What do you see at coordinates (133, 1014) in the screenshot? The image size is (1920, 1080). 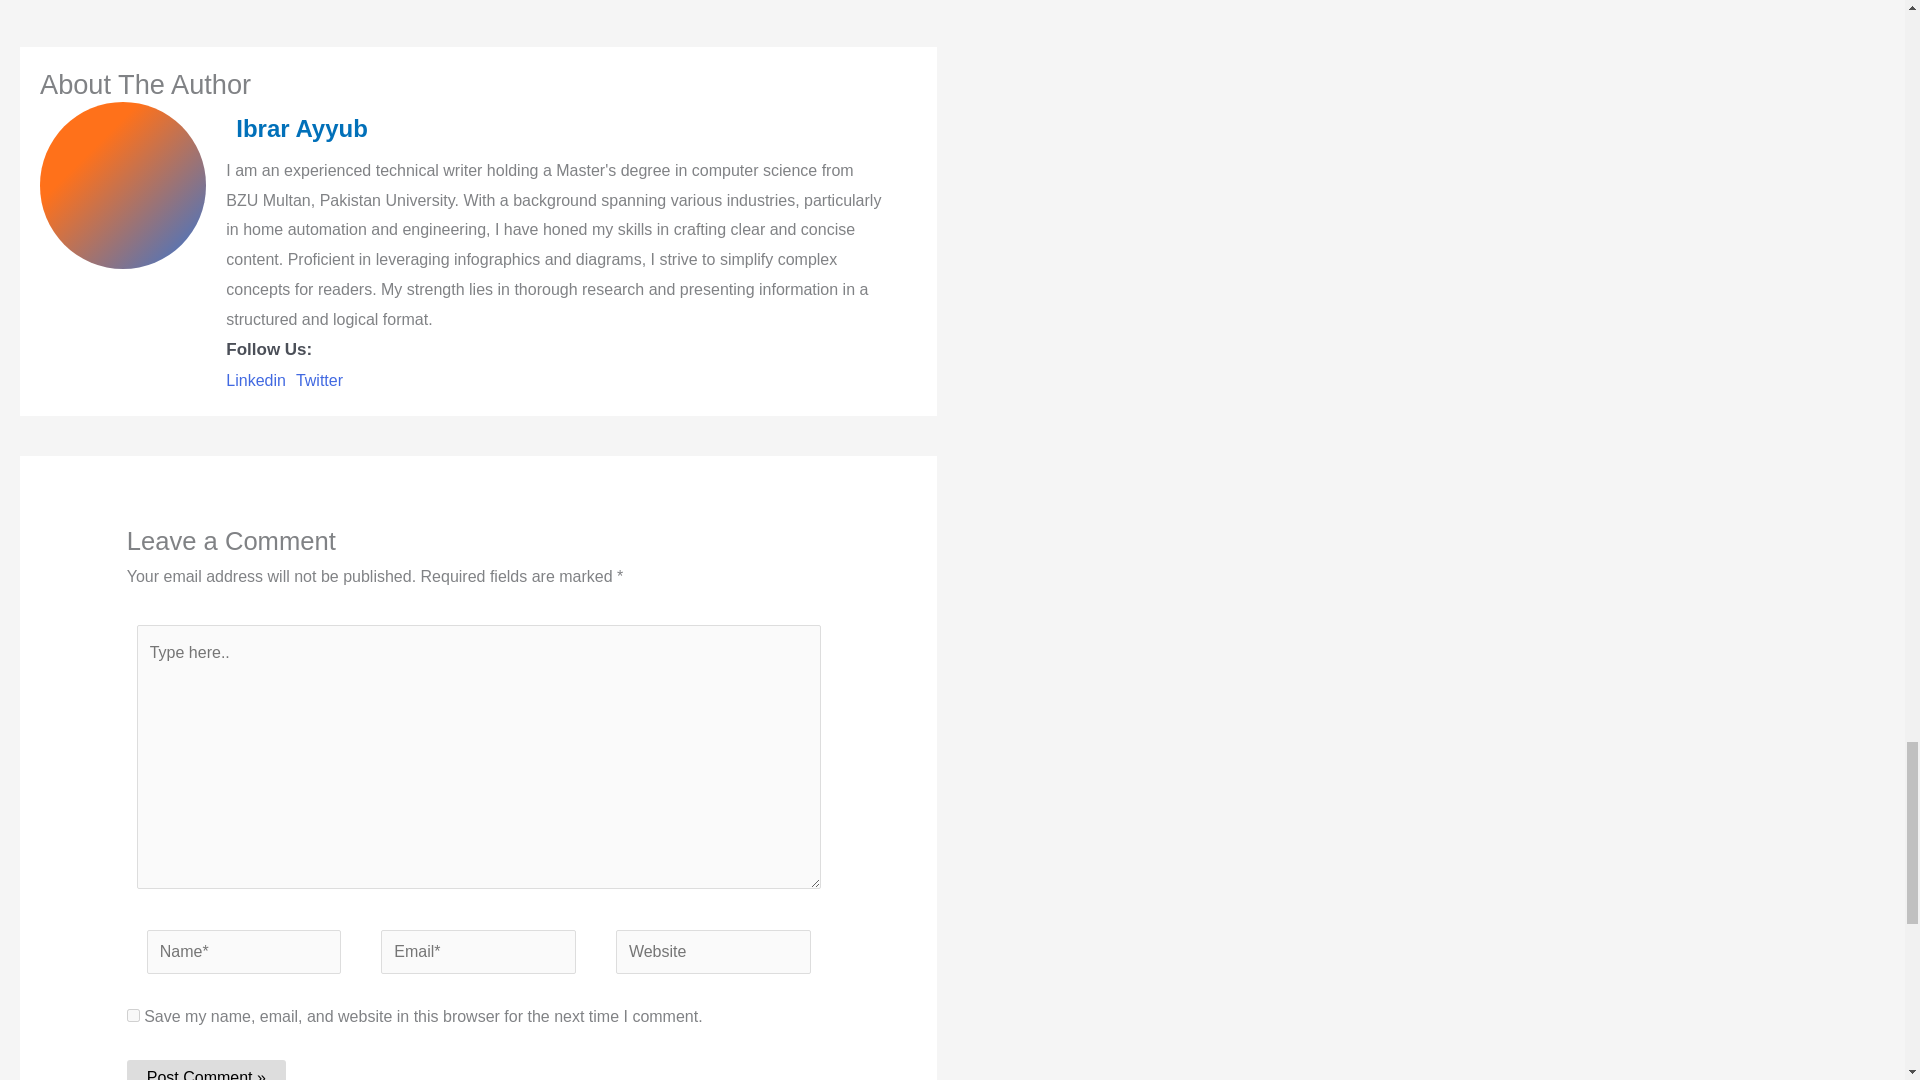 I see `yes` at bounding box center [133, 1014].